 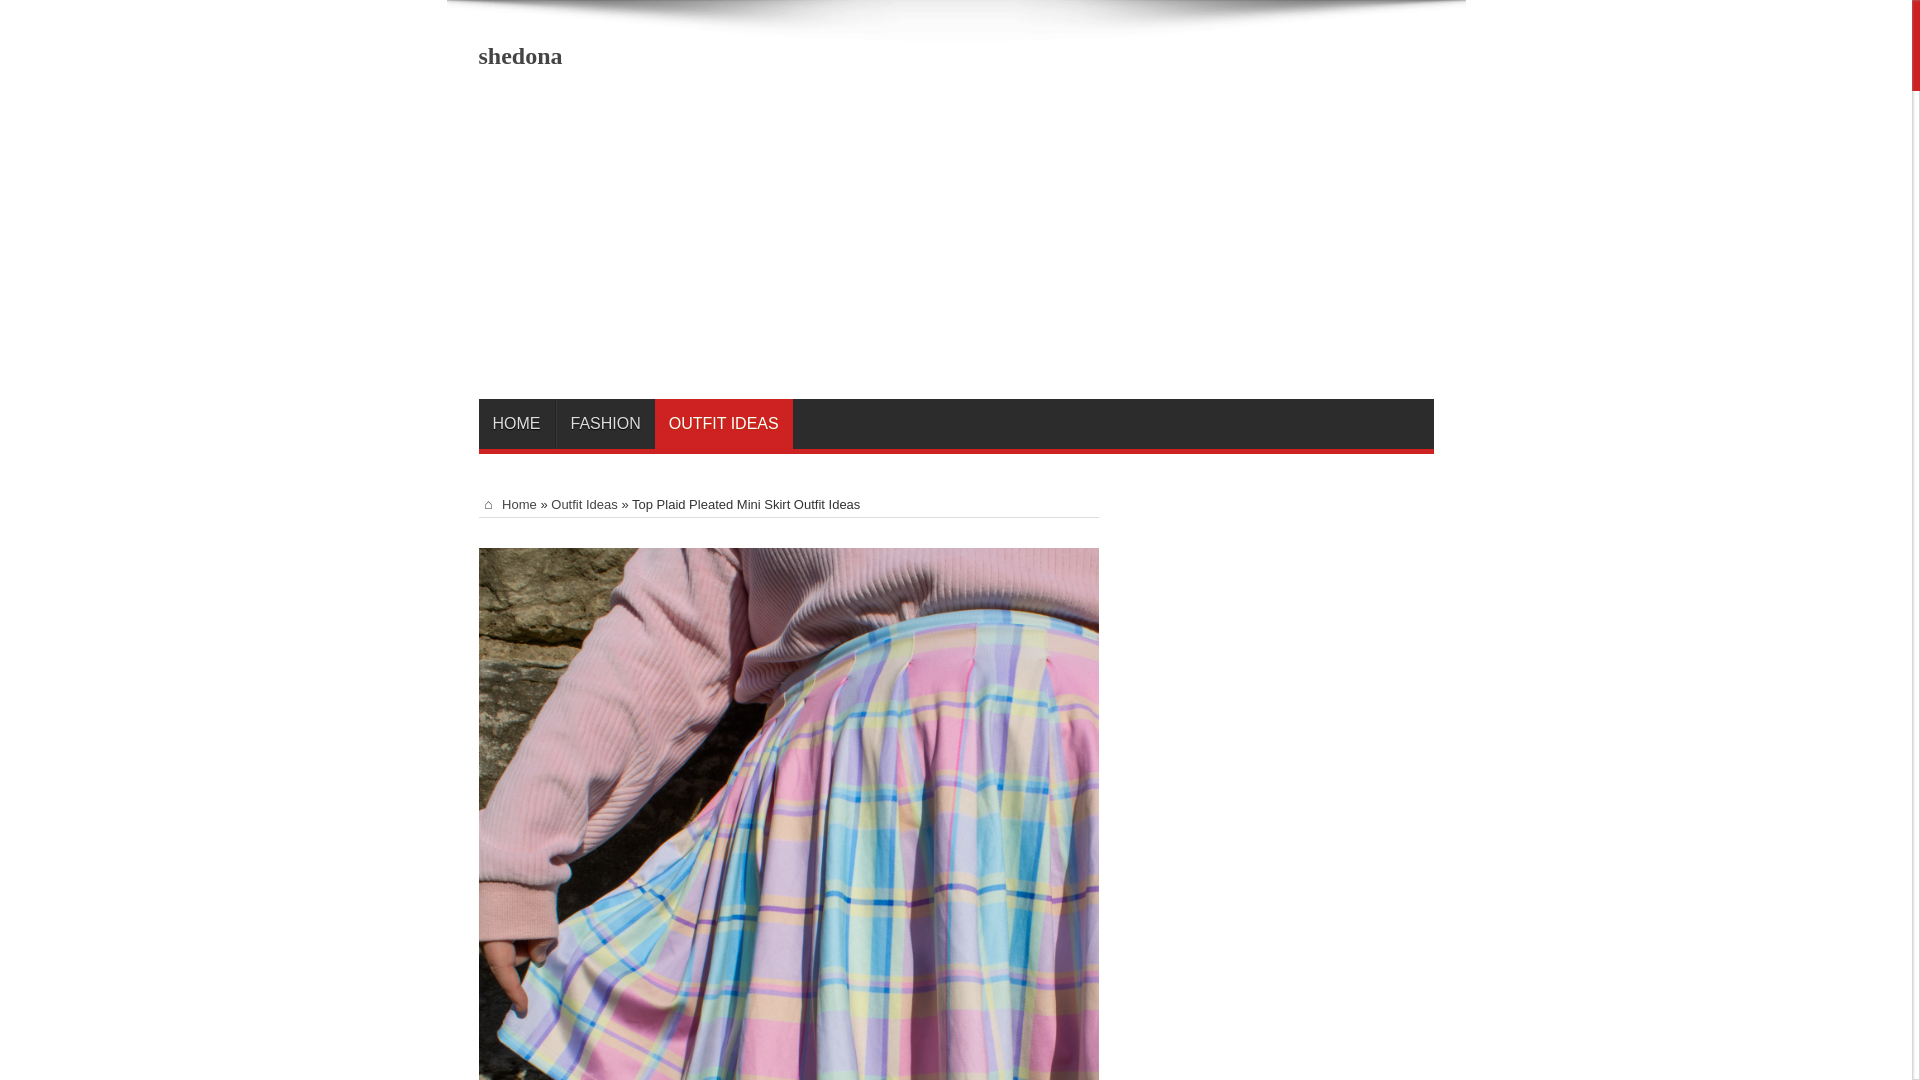 I want to click on FASHION, so click(x=605, y=424).